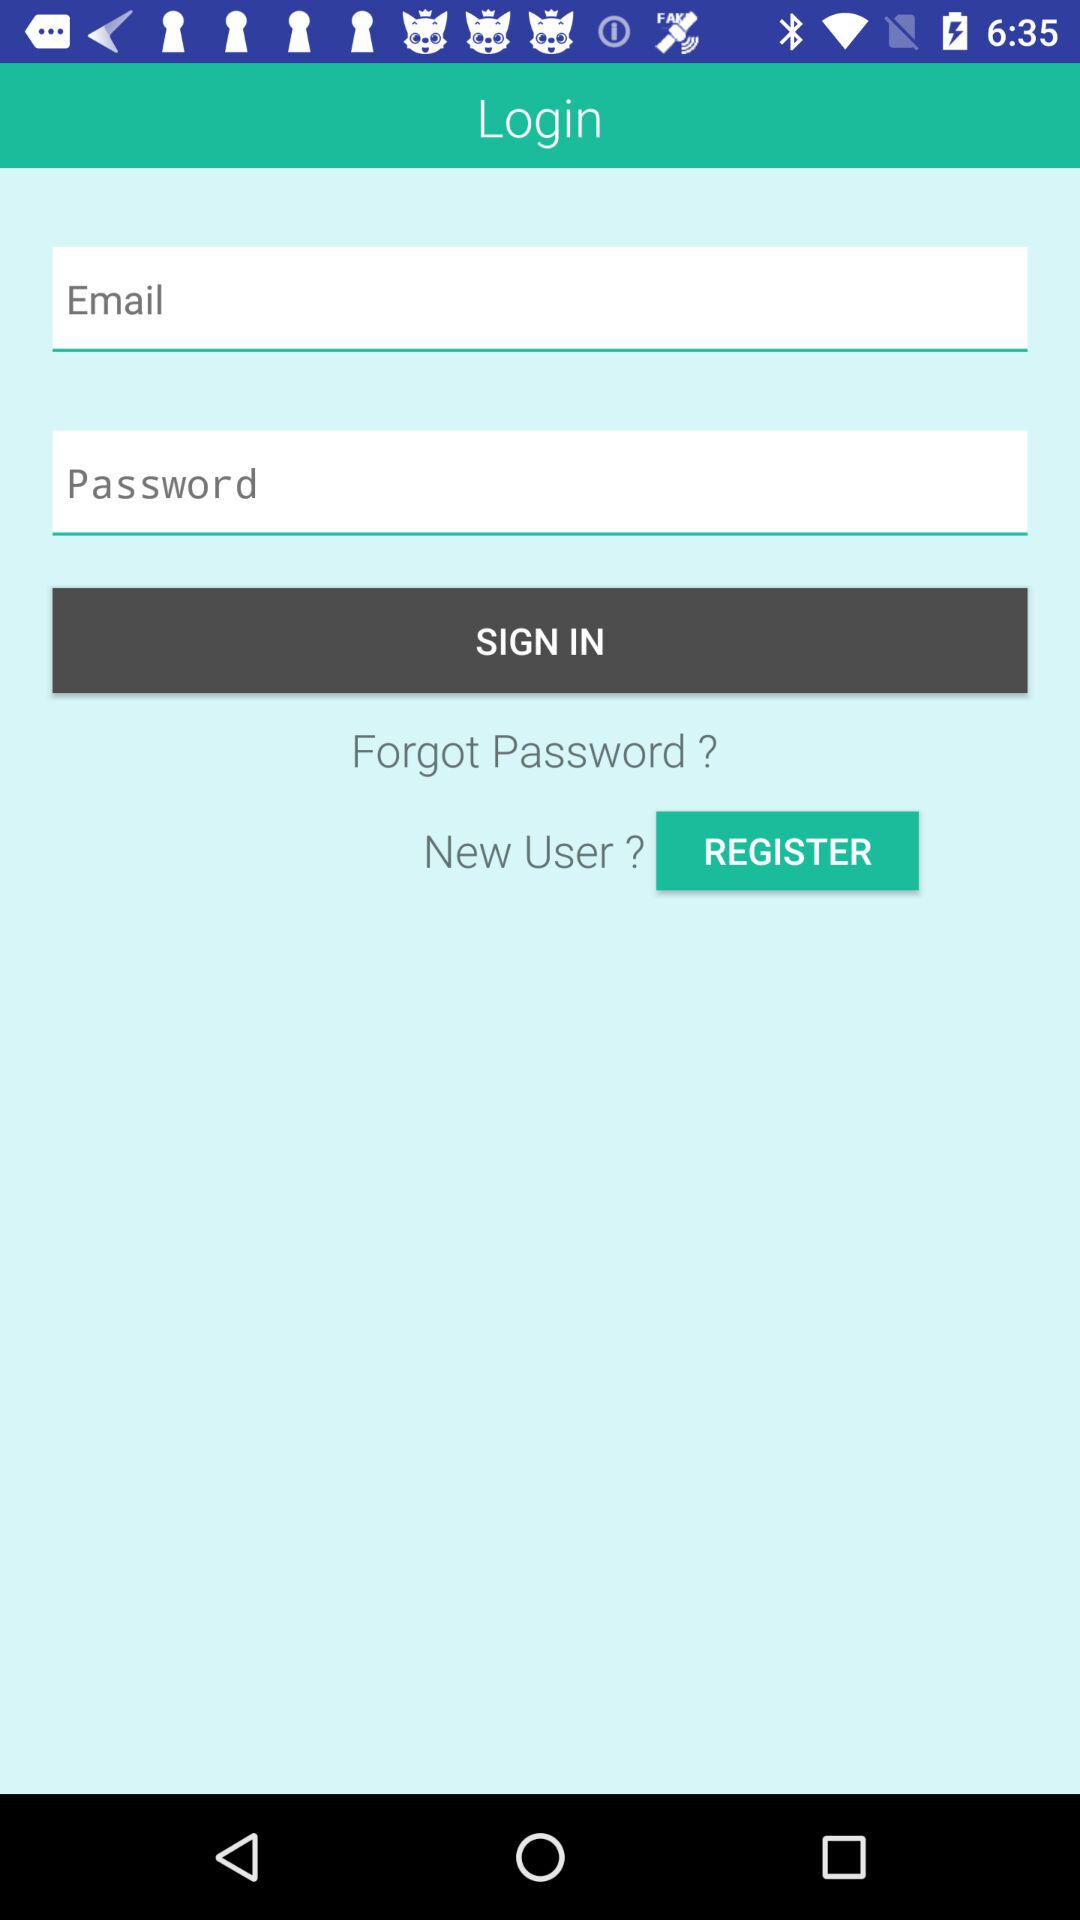  I want to click on turn on icon below the sign in item, so click(540, 750).